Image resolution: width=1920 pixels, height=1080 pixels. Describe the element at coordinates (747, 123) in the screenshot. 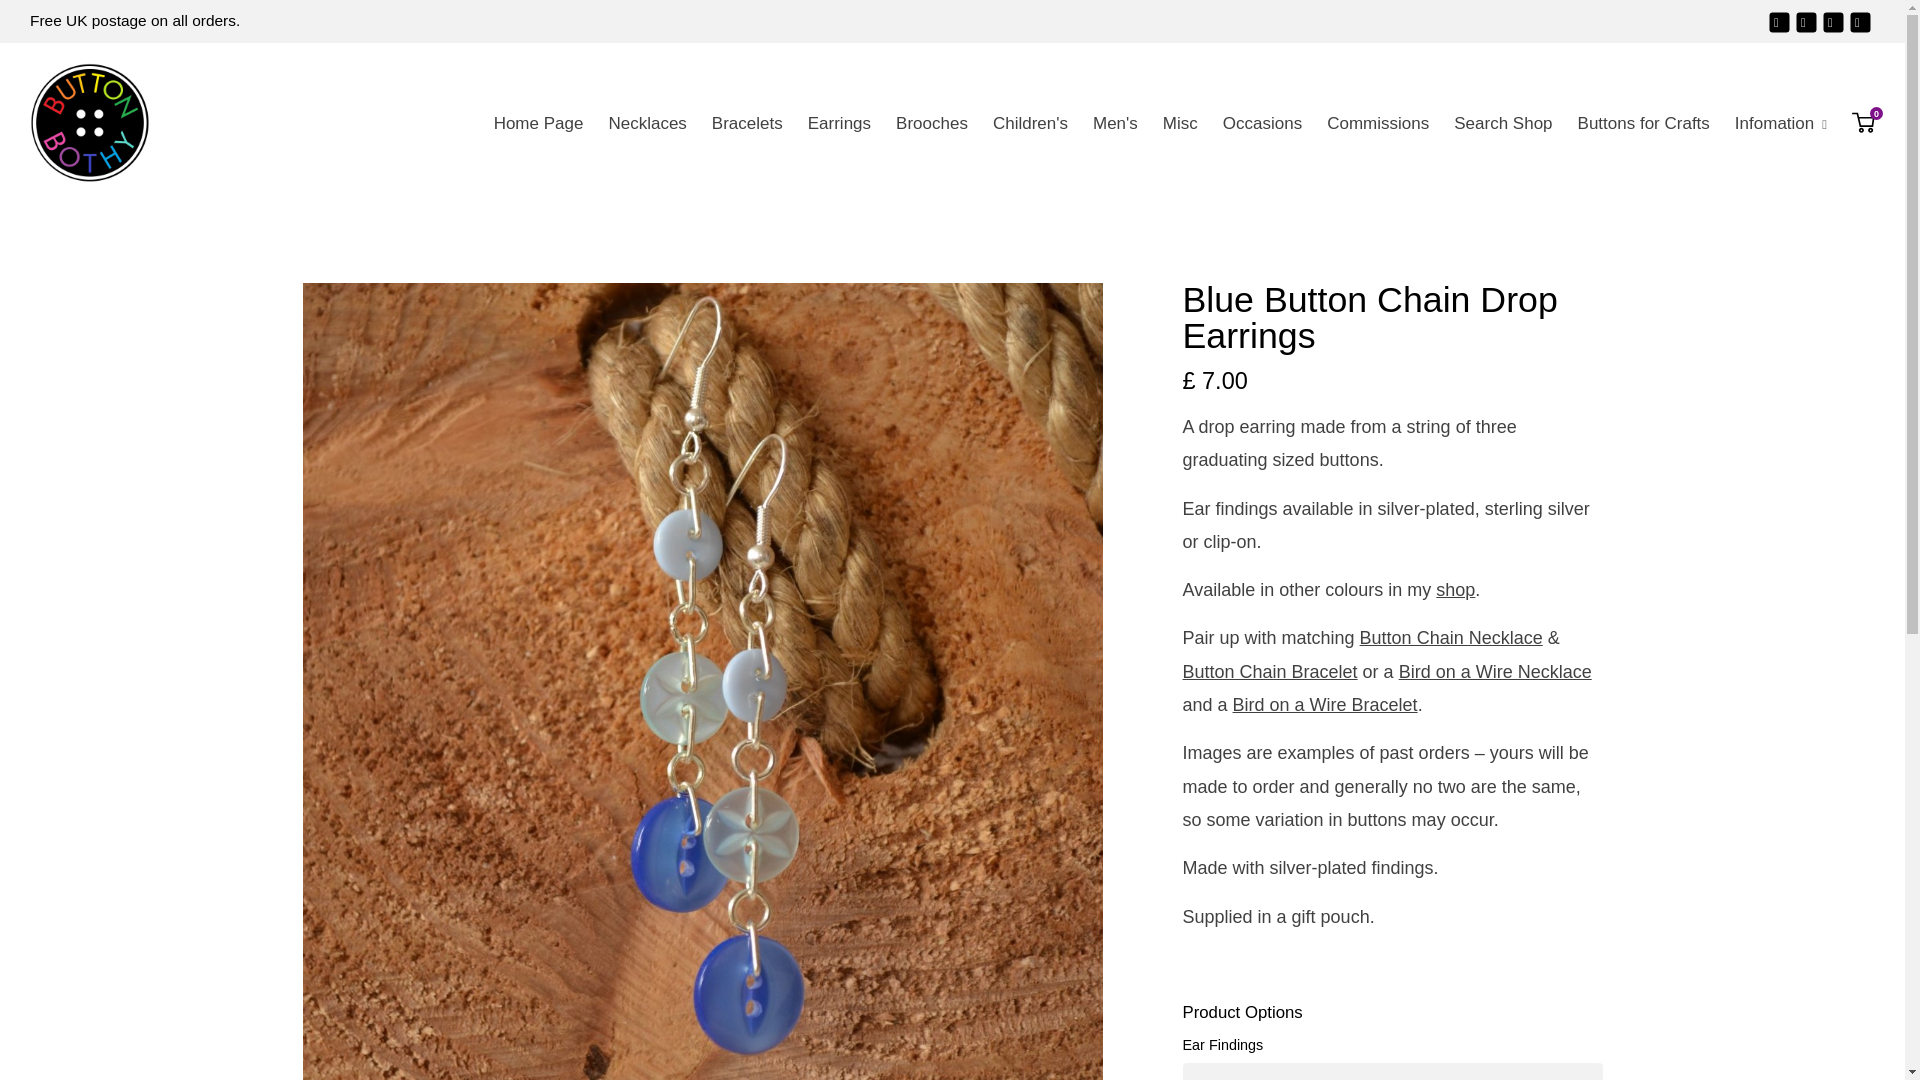

I see `Bracelets` at that location.